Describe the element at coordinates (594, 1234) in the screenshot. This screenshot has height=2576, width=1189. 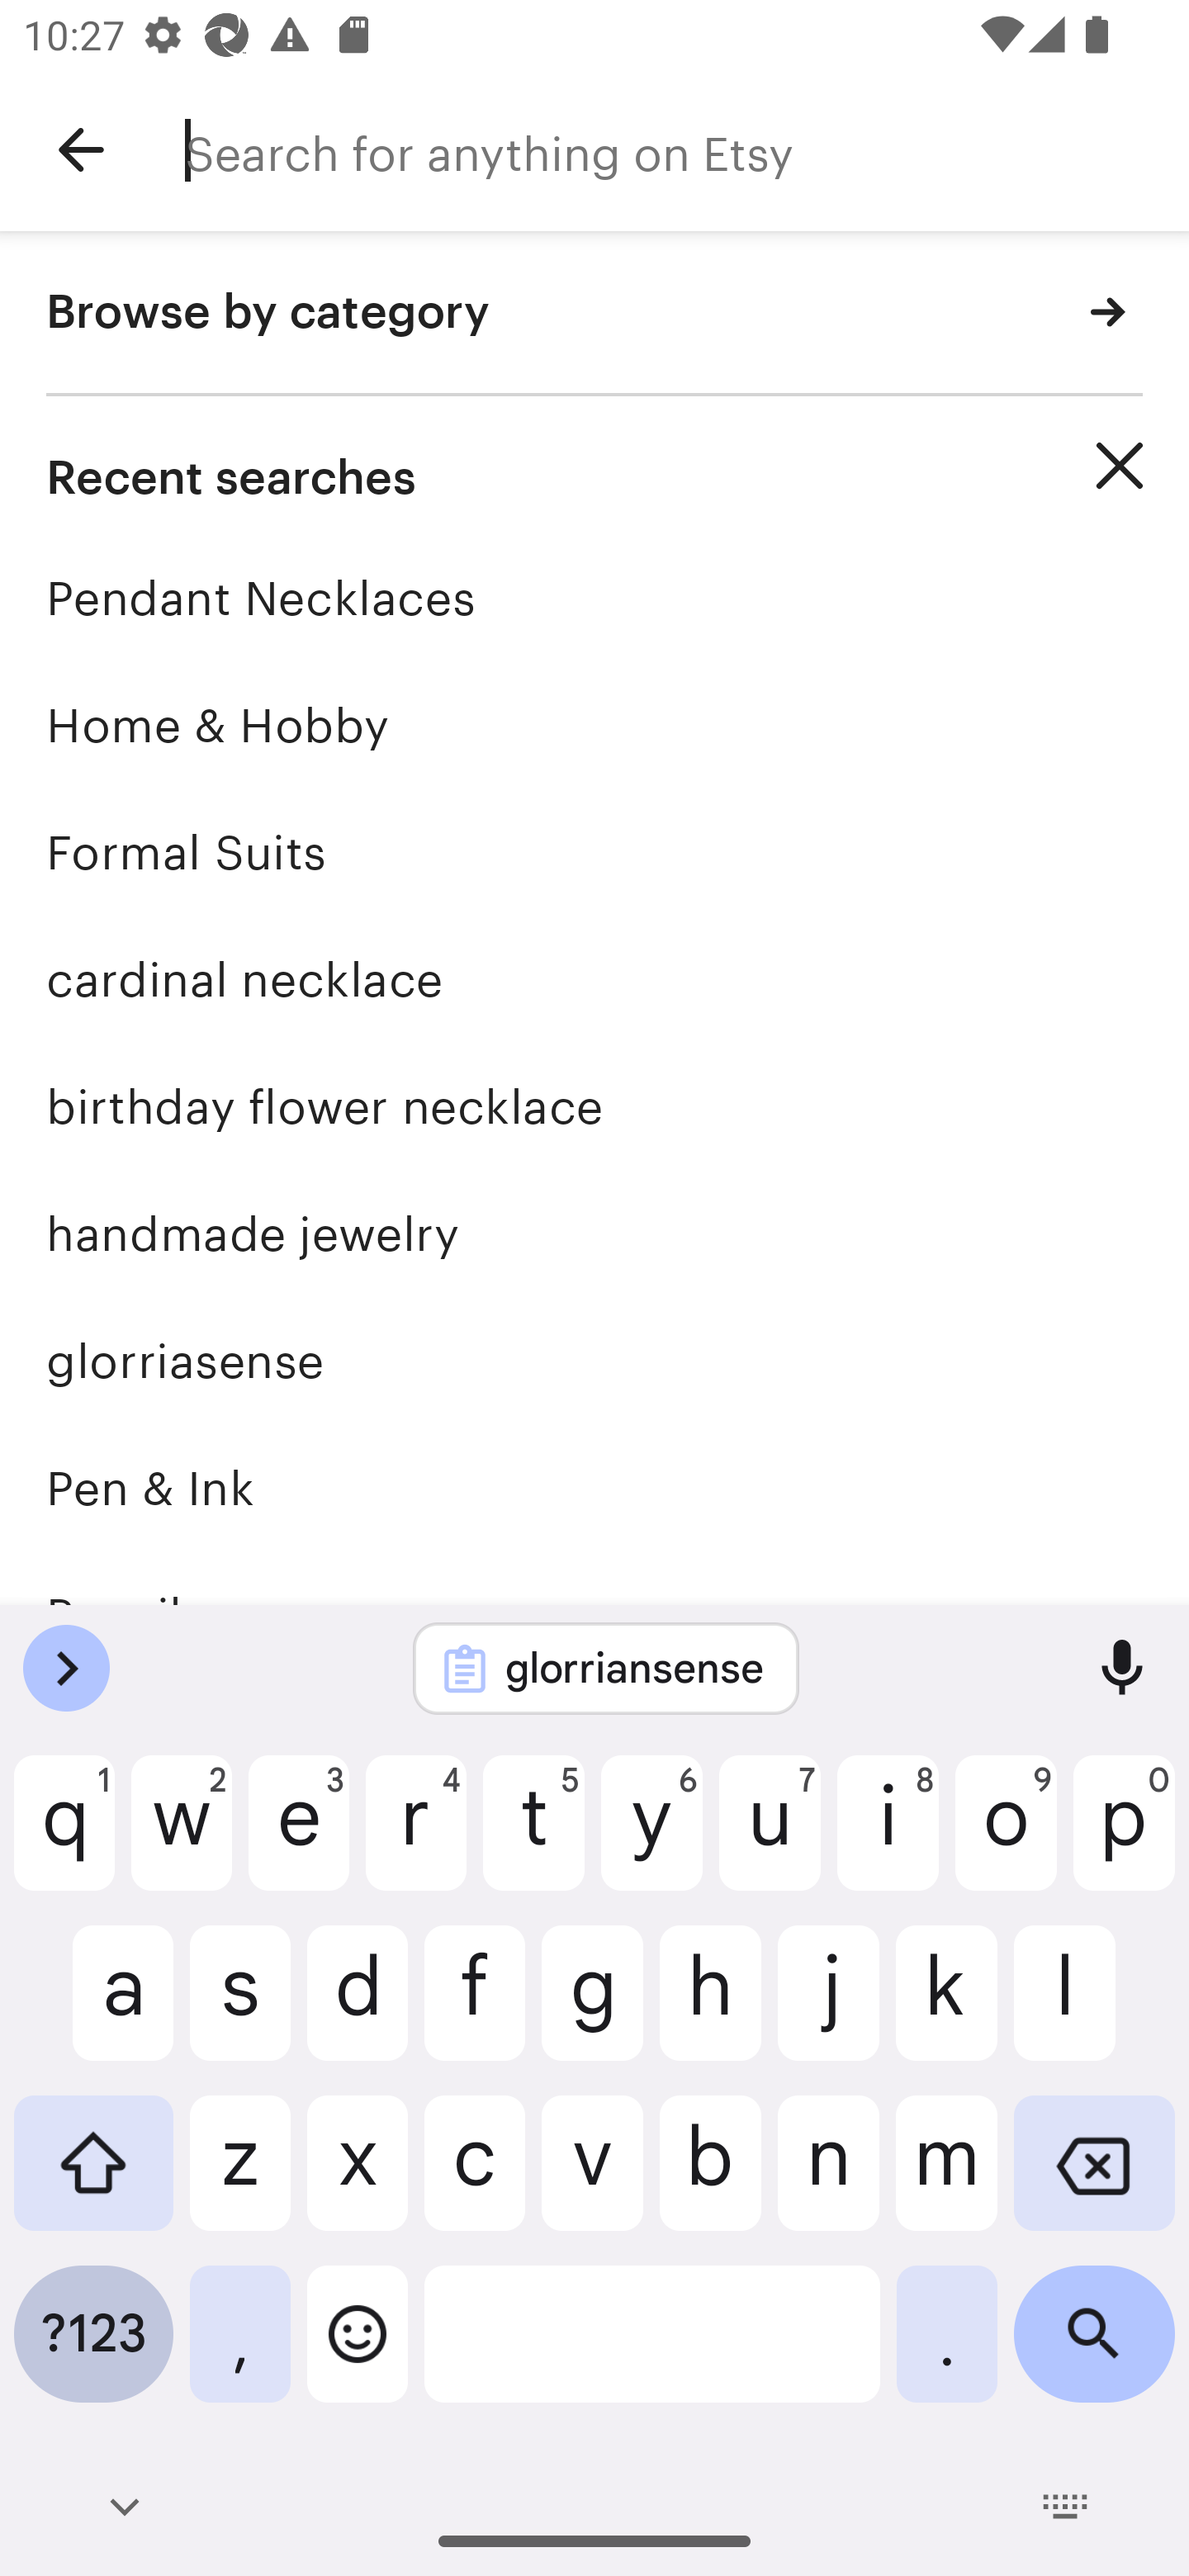
I see `handmade jewelry` at that location.